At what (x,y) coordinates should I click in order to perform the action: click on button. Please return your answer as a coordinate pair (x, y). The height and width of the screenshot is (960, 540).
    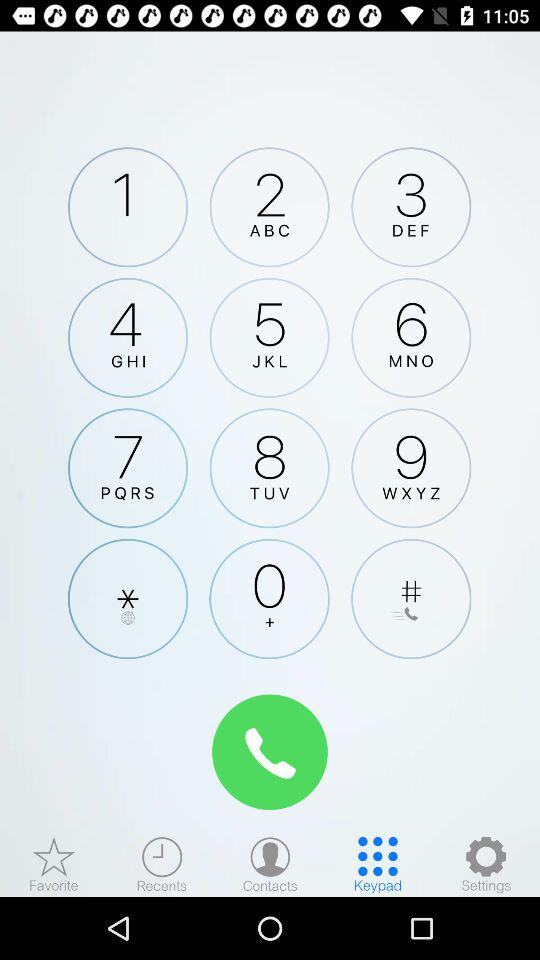
    Looking at the image, I should click on (128, 598).